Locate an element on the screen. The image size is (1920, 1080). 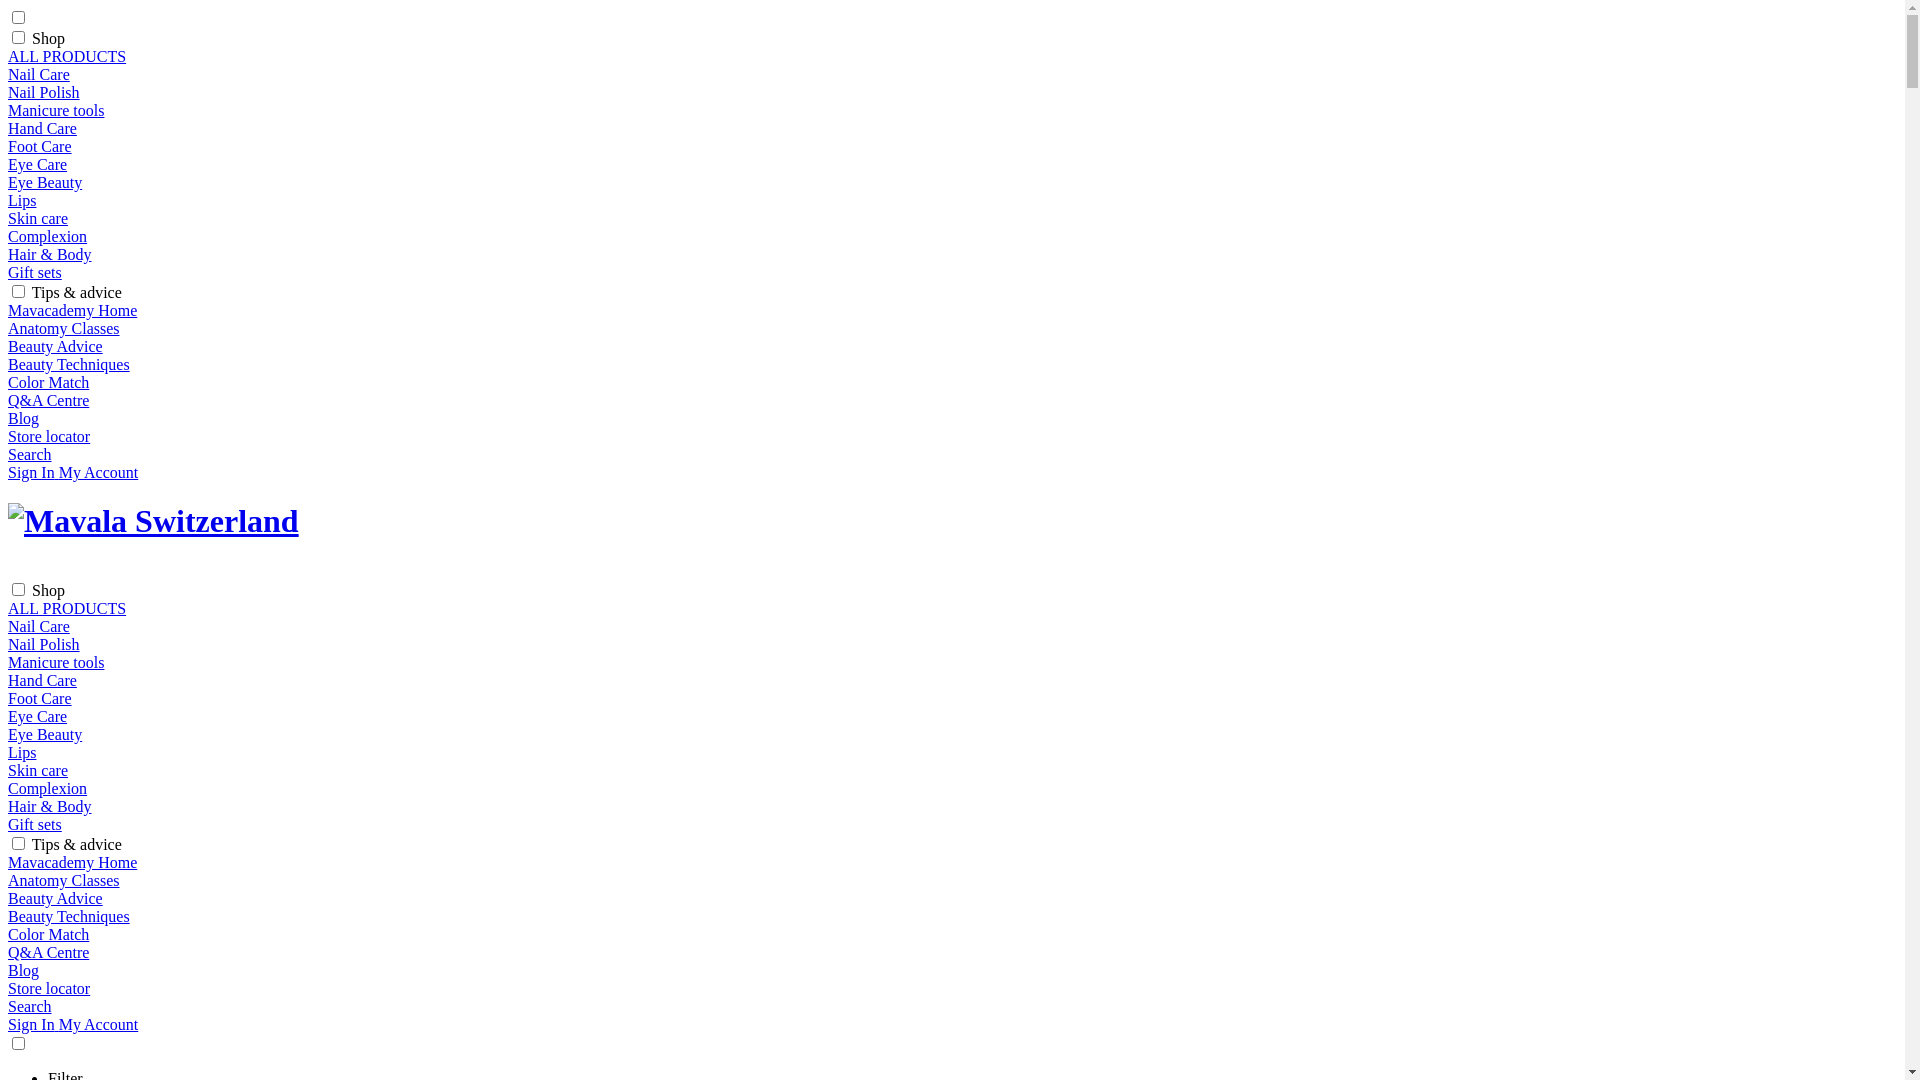
ALL PRODUCTS is located at coordinates (67, 608).